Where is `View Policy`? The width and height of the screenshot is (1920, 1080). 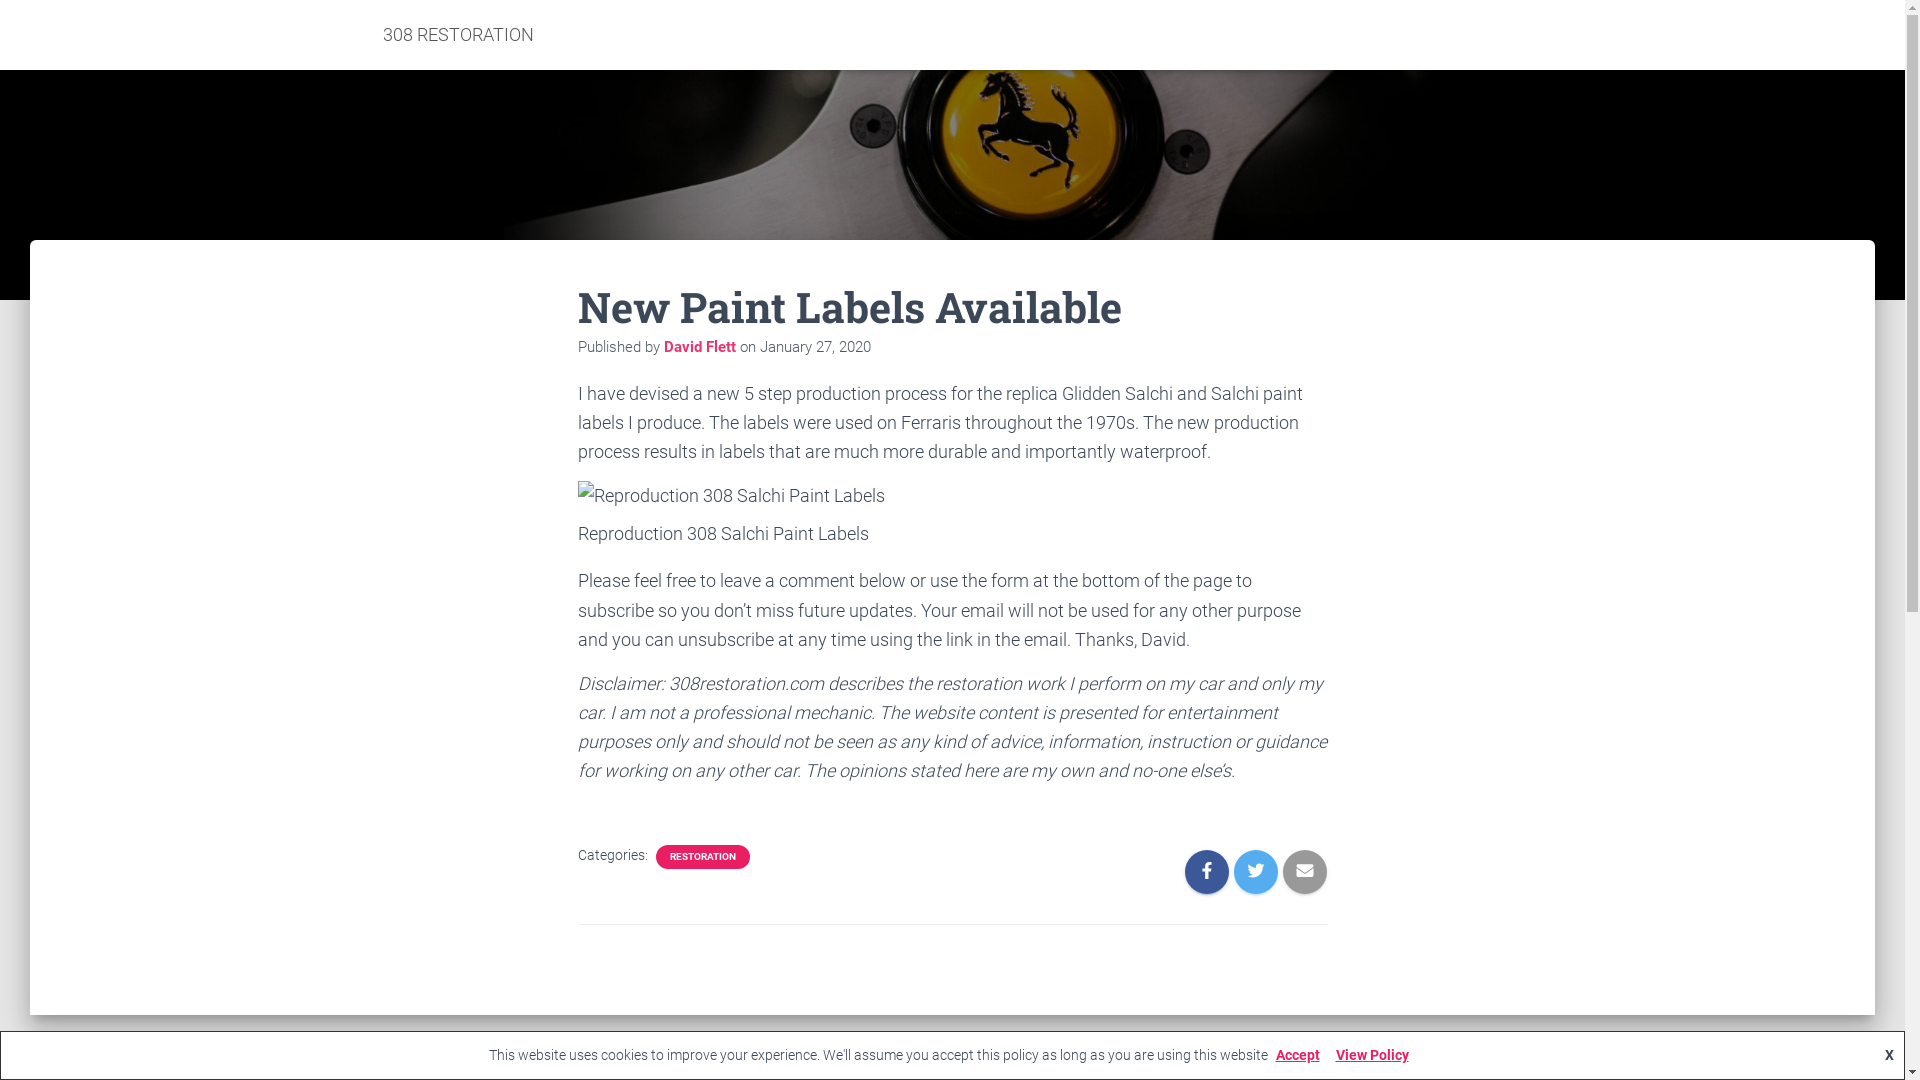
View Policy is located at coordinates (1372, 1055).